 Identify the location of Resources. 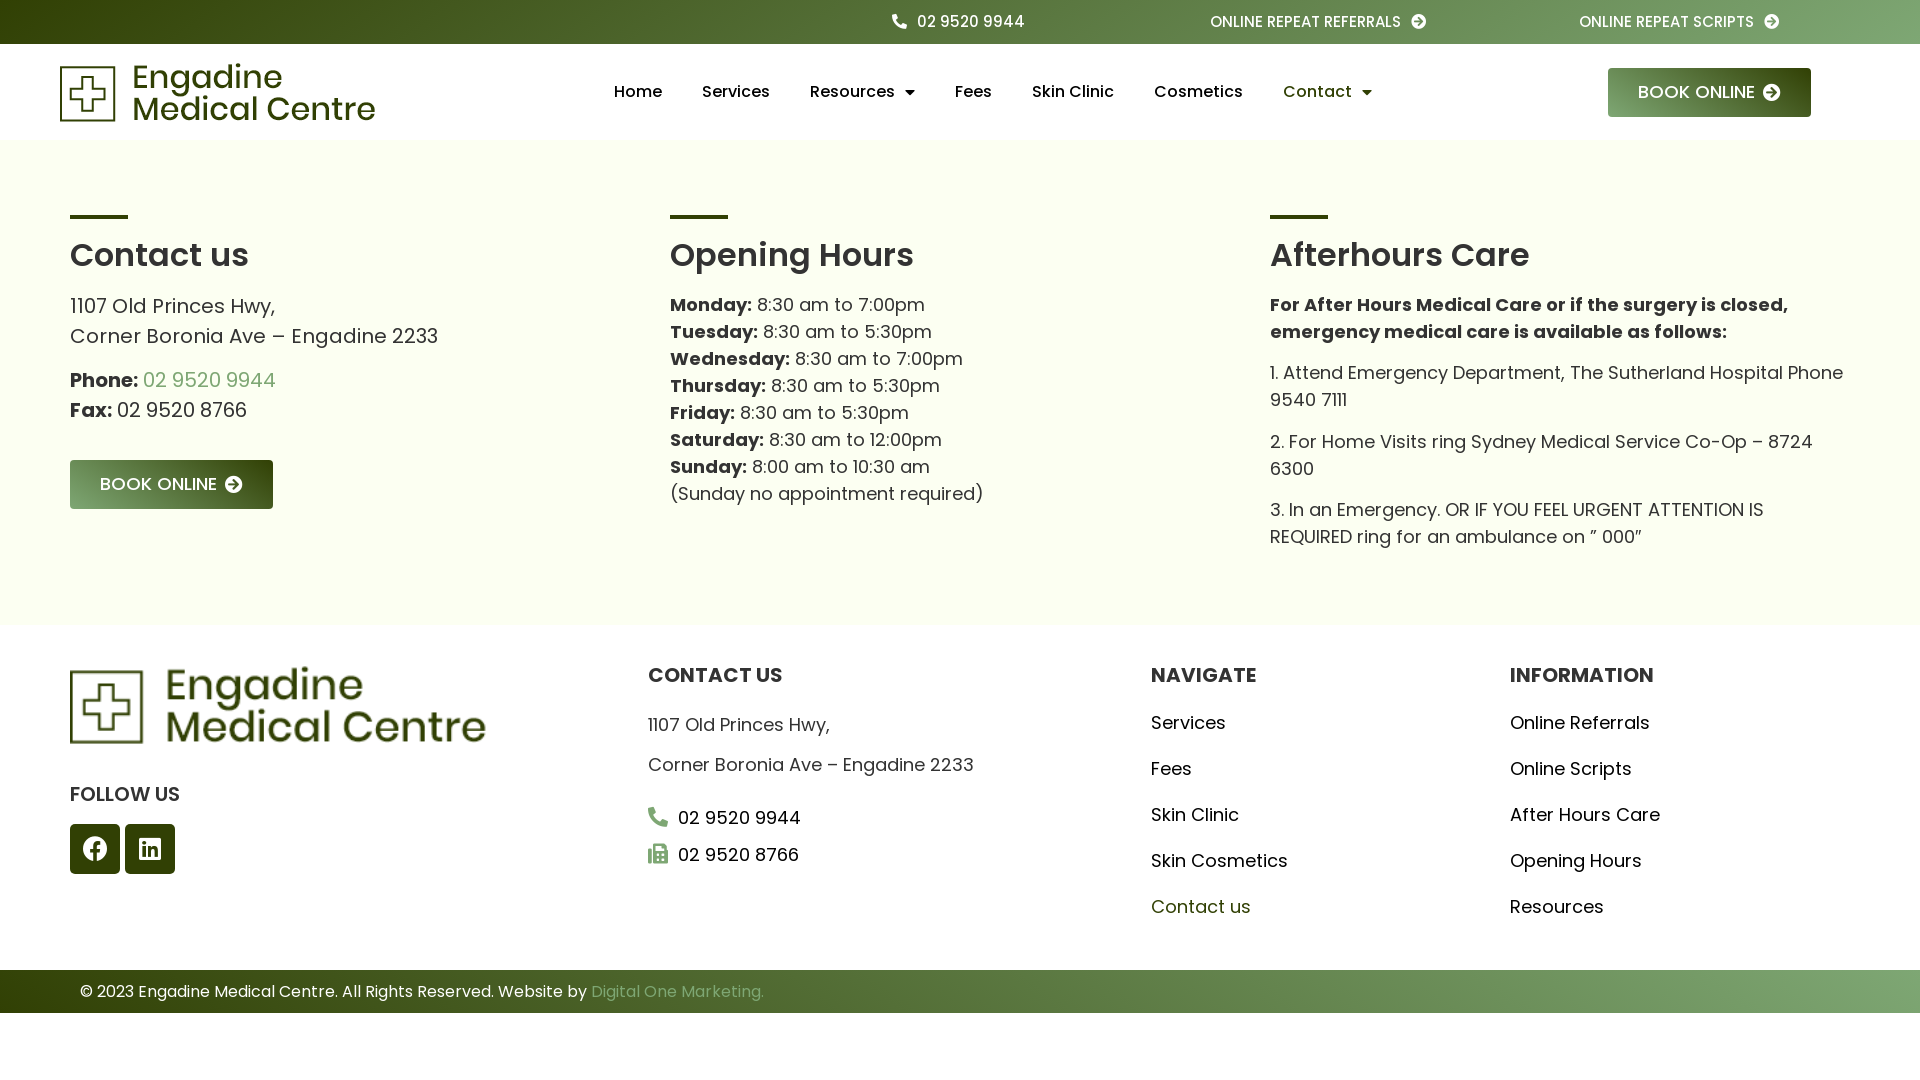
(1670, 907).